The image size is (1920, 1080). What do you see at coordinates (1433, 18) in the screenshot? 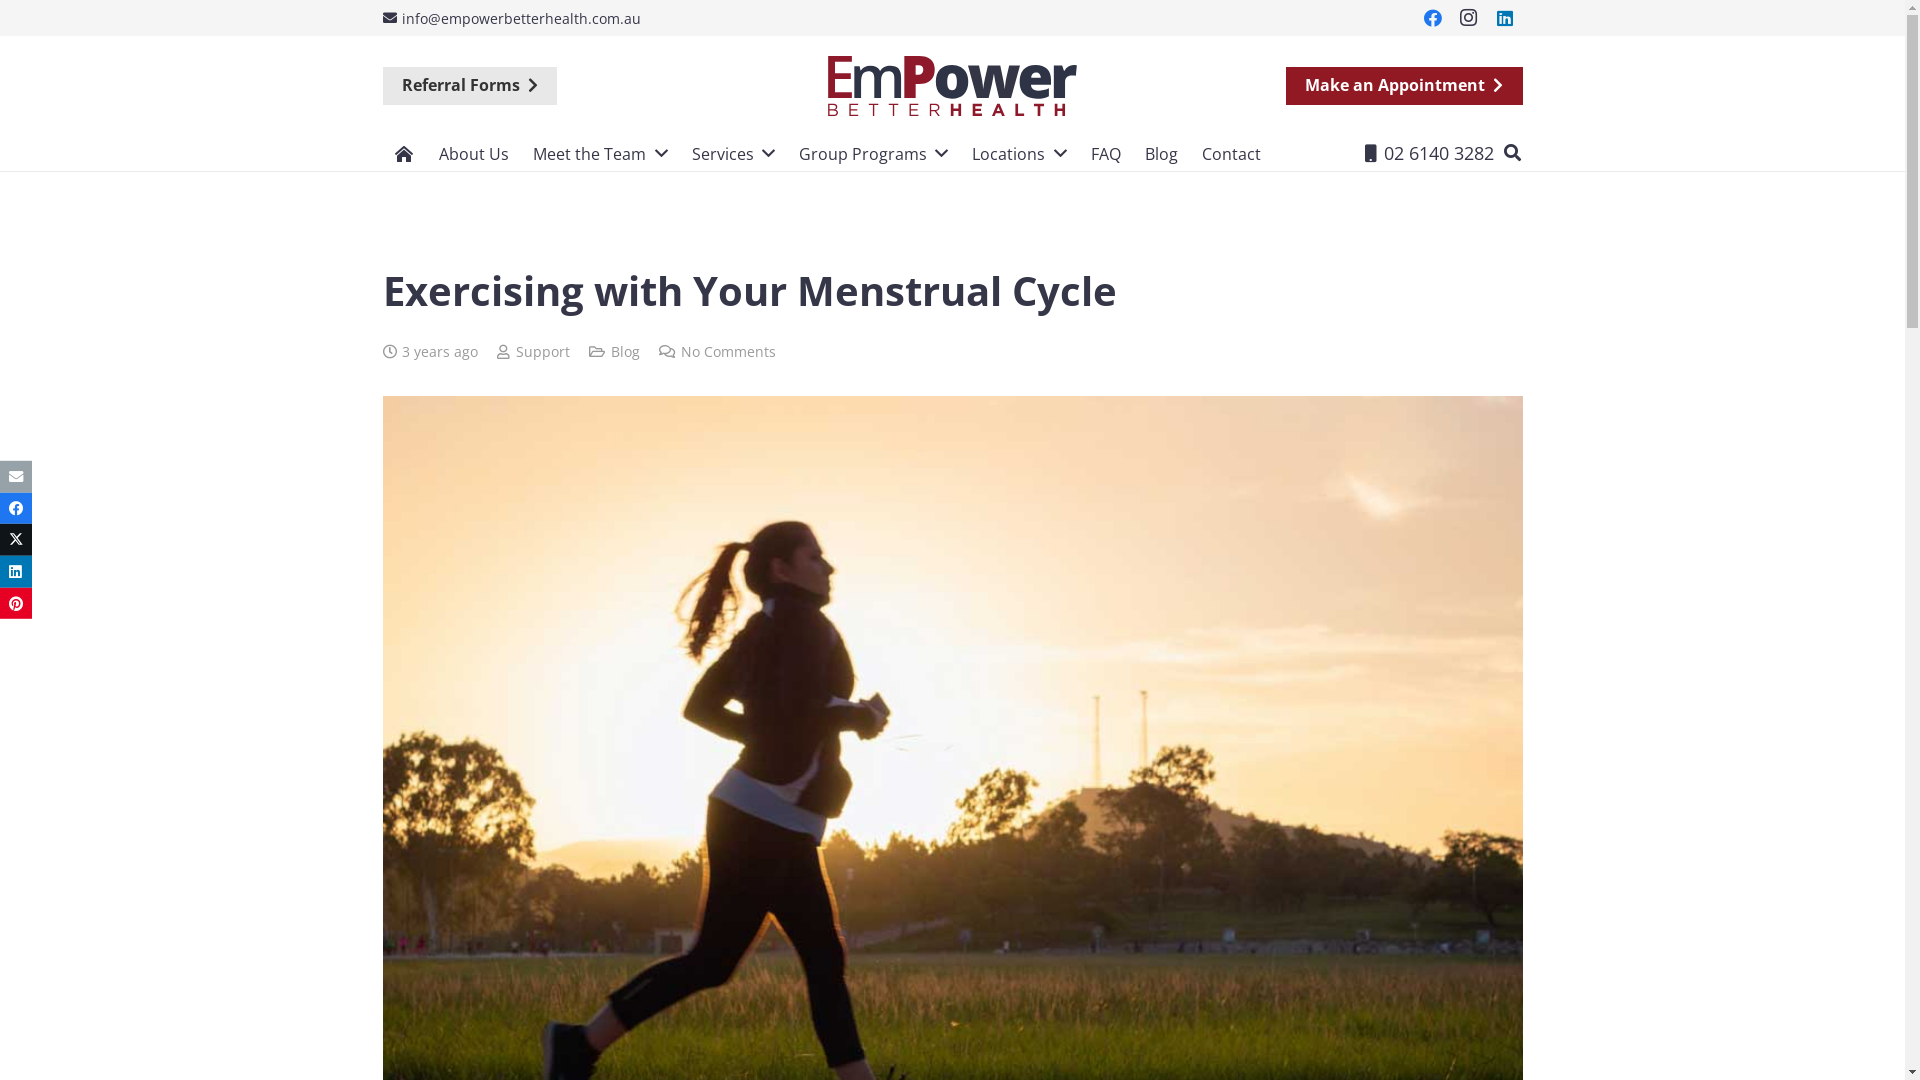
I see `Facebook` at bounding box center [1433, 18].